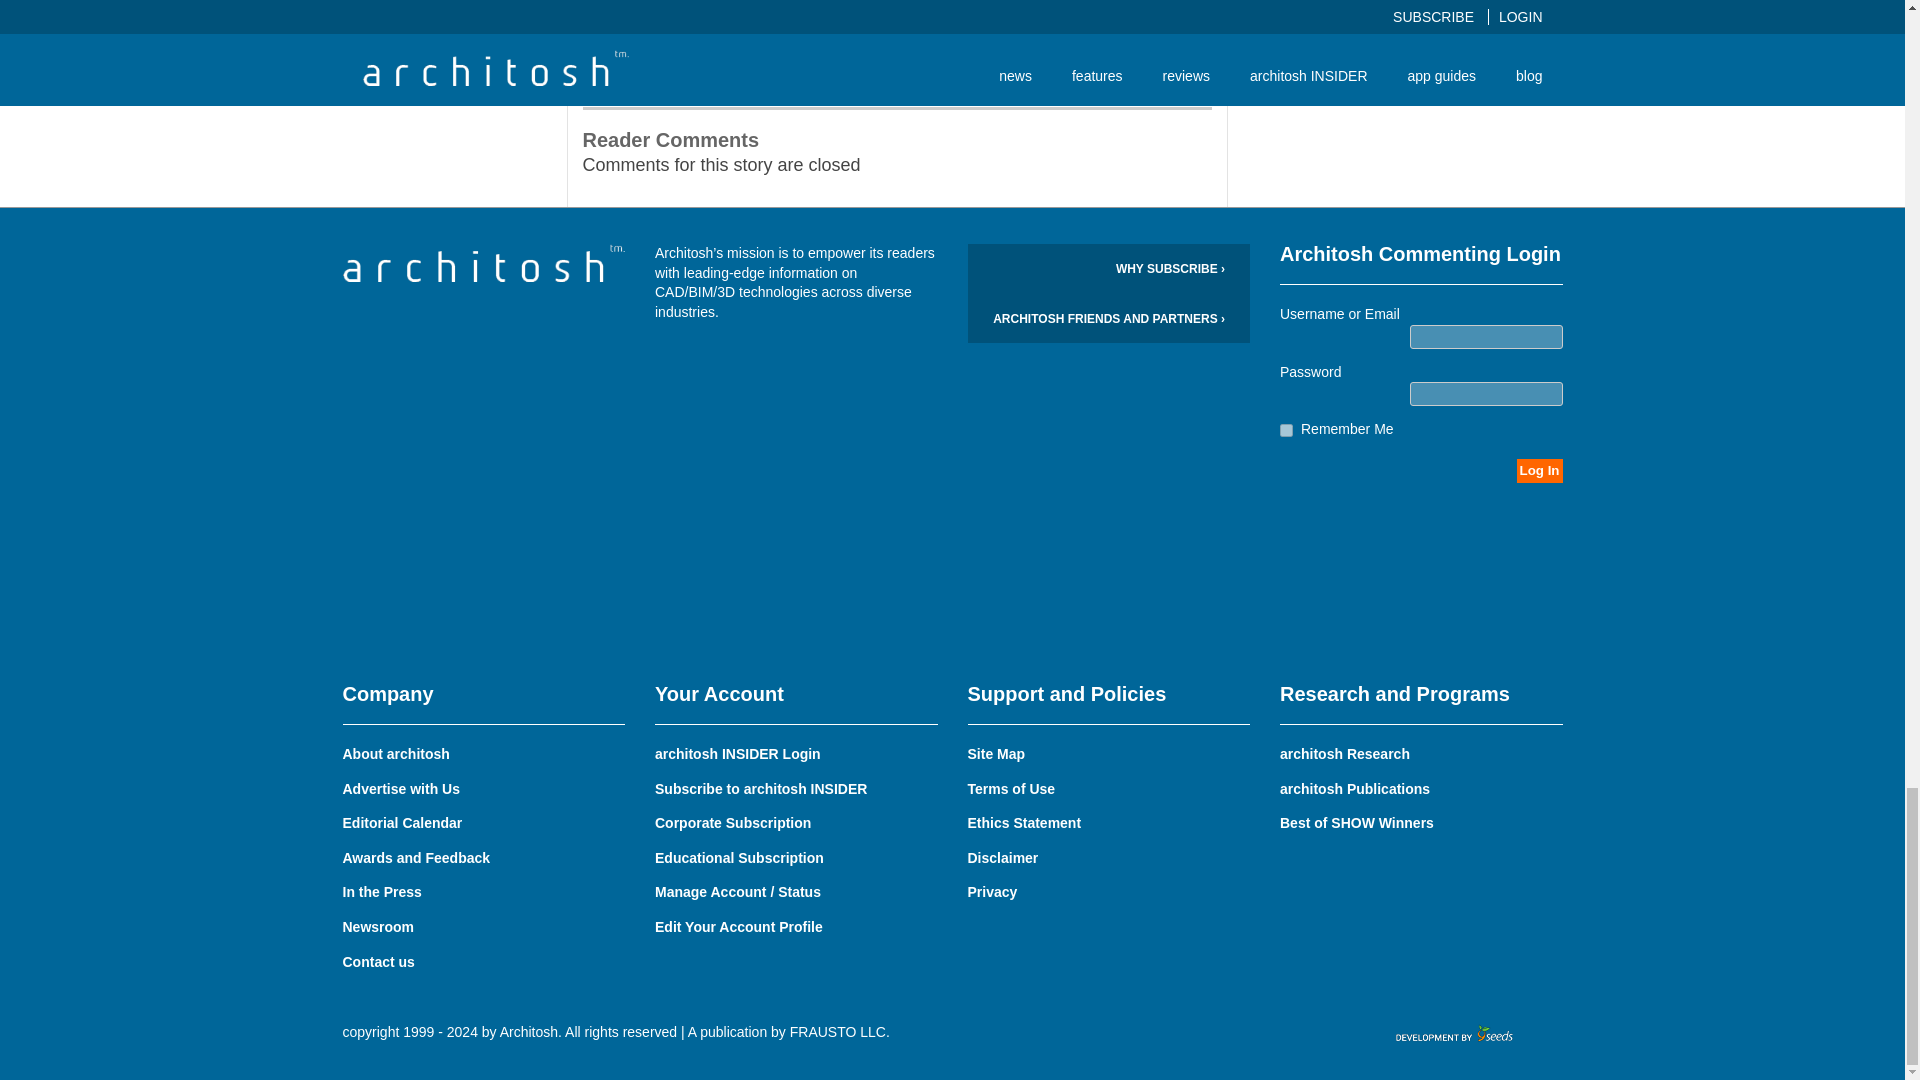 This screenshot has height=1080, width=1920. Describe the element at coordinates (1539, 470) in the screenshot. I see `Log In` at that location.